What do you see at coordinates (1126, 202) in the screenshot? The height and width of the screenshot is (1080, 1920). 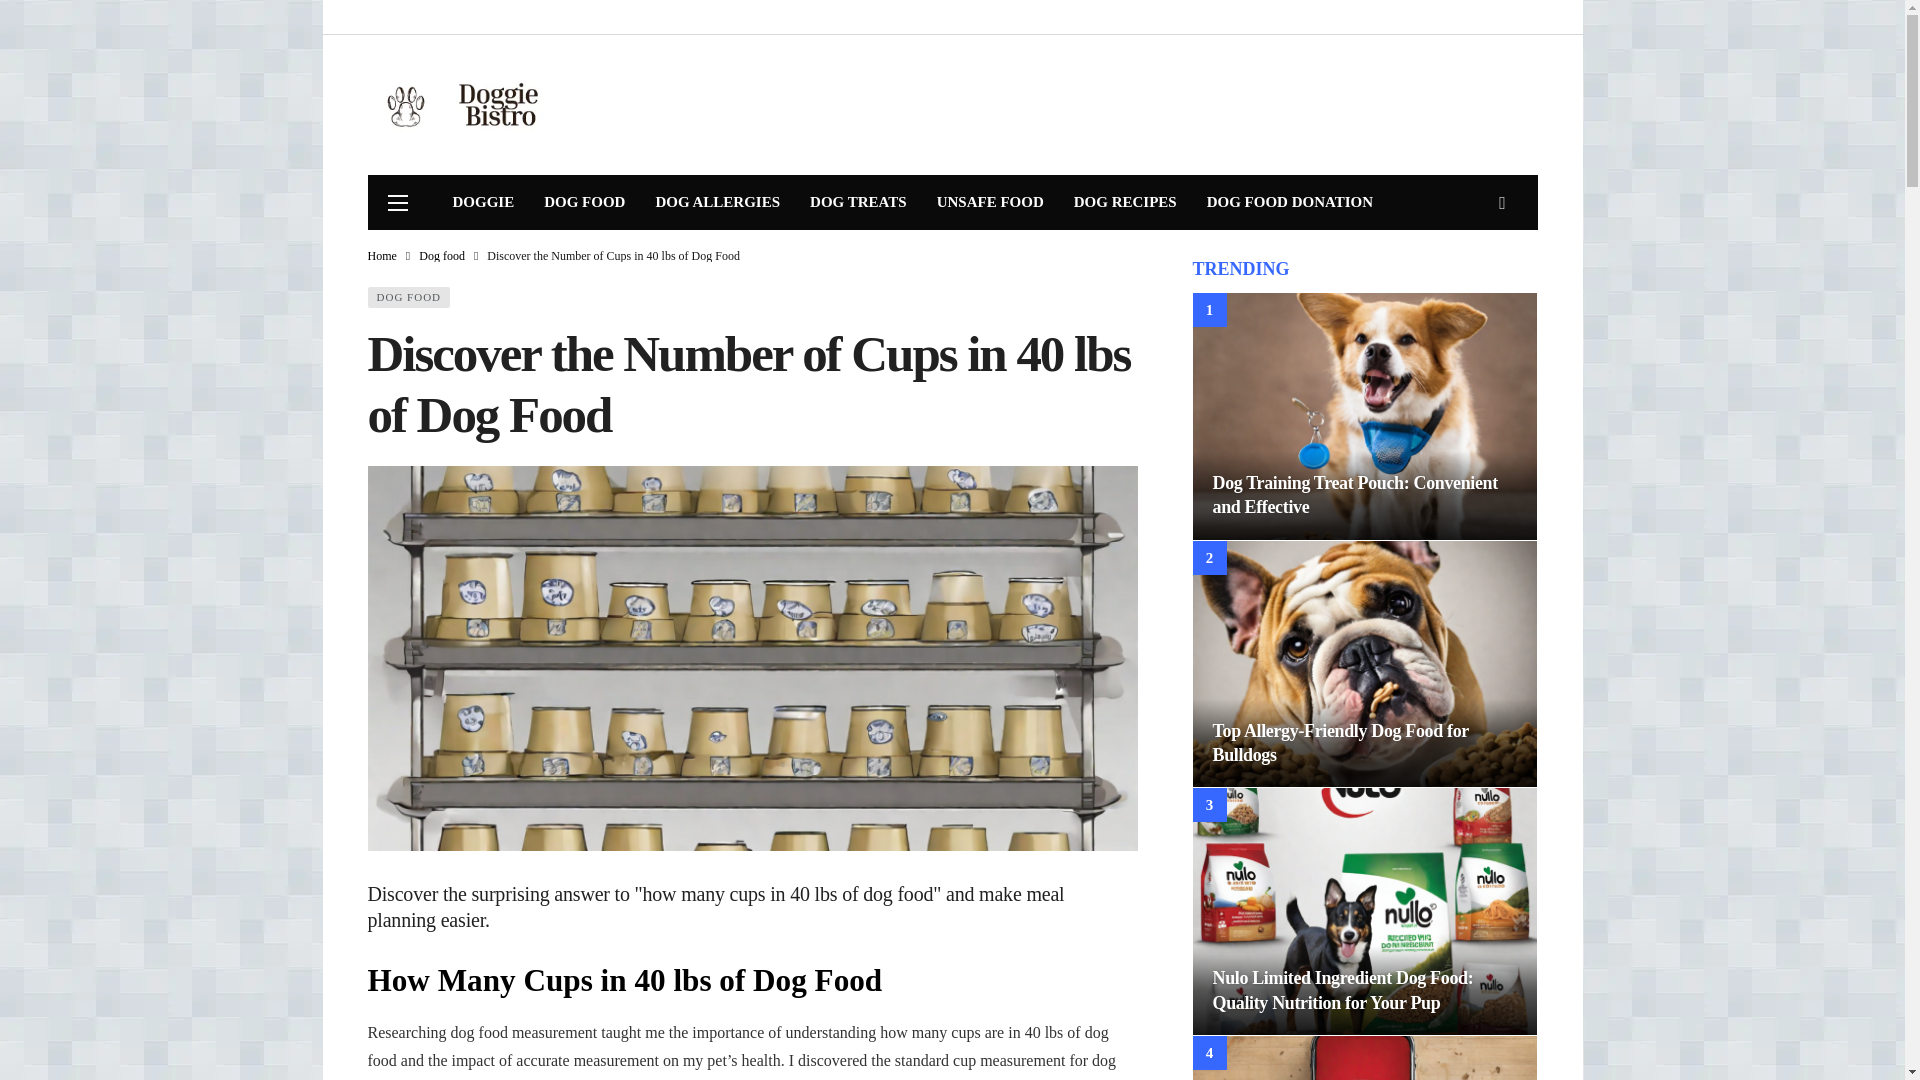 I see `DOG RECIPES` at bounding box center [1126, 202].